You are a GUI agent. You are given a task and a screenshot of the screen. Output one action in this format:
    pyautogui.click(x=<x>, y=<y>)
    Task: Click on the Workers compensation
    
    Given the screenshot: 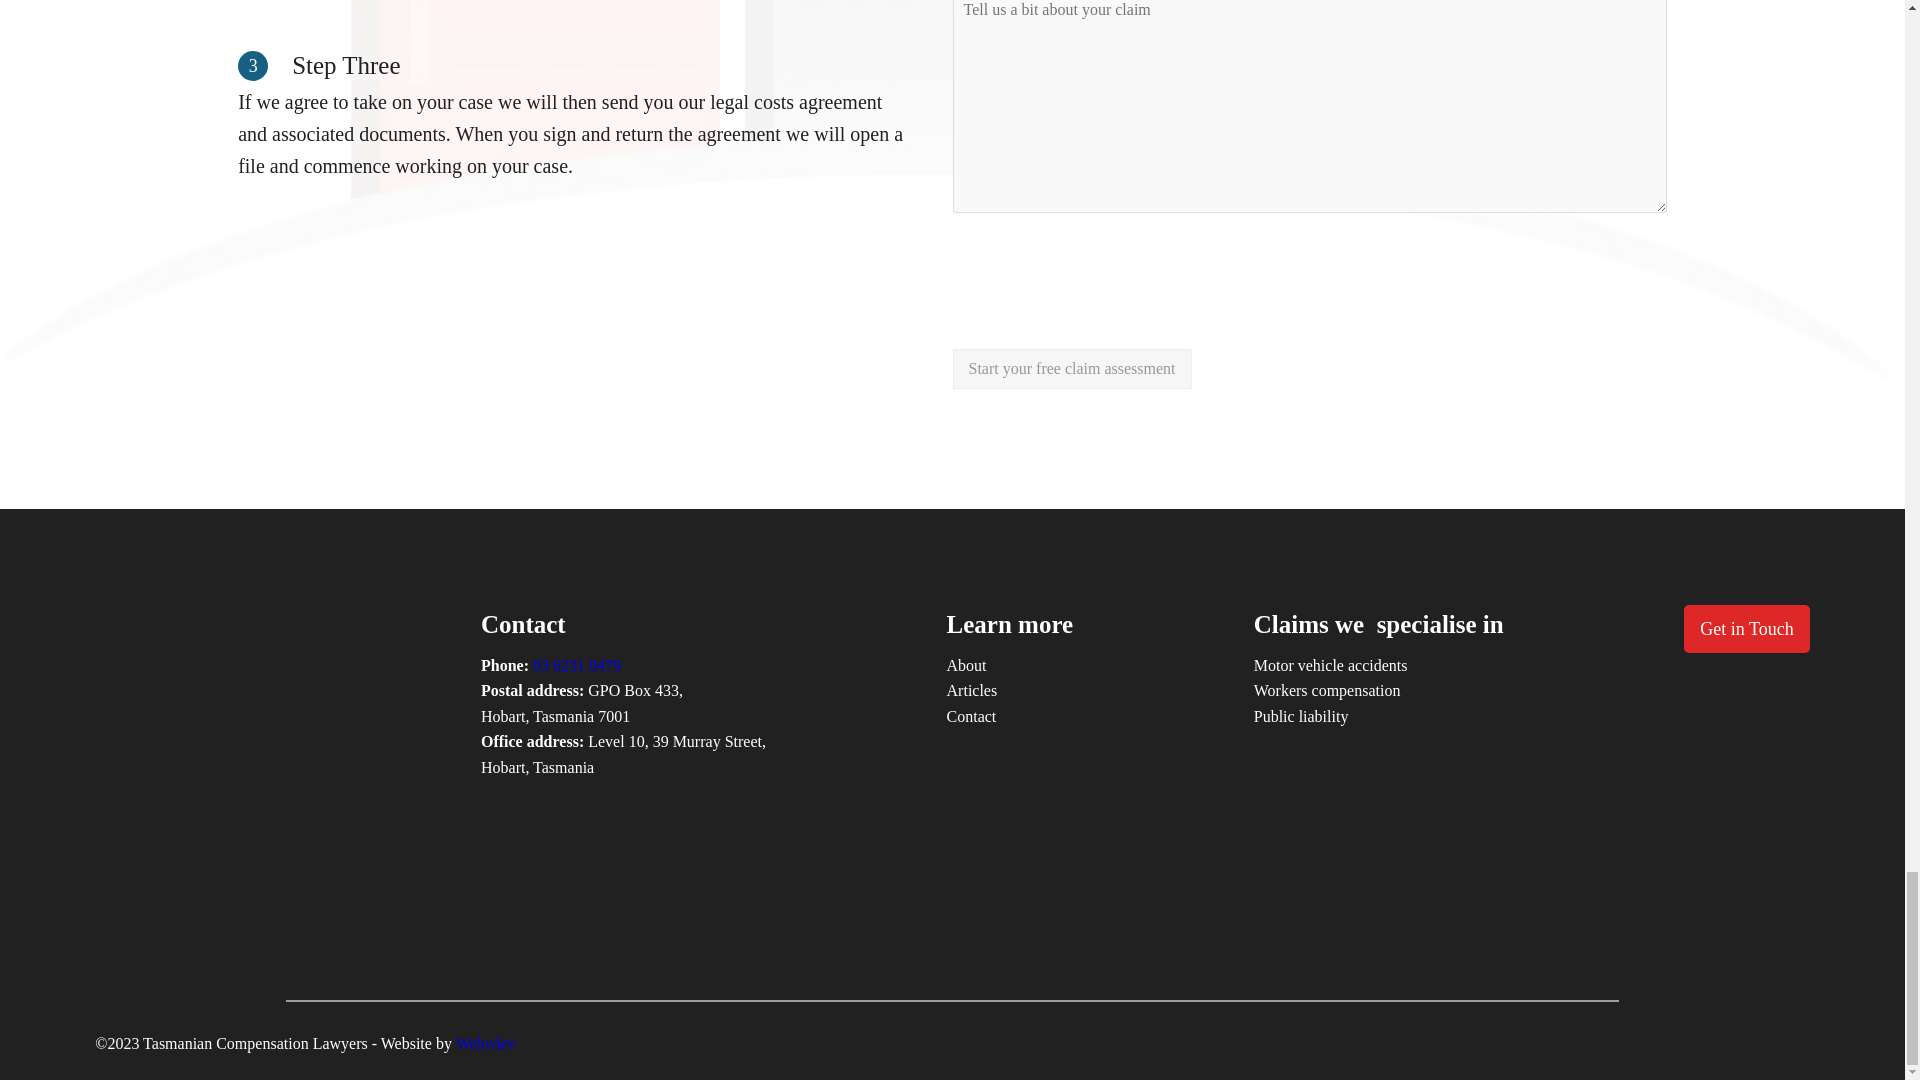 What is the action you would take?
    pyautogui.click(x=1327, y=691)
    